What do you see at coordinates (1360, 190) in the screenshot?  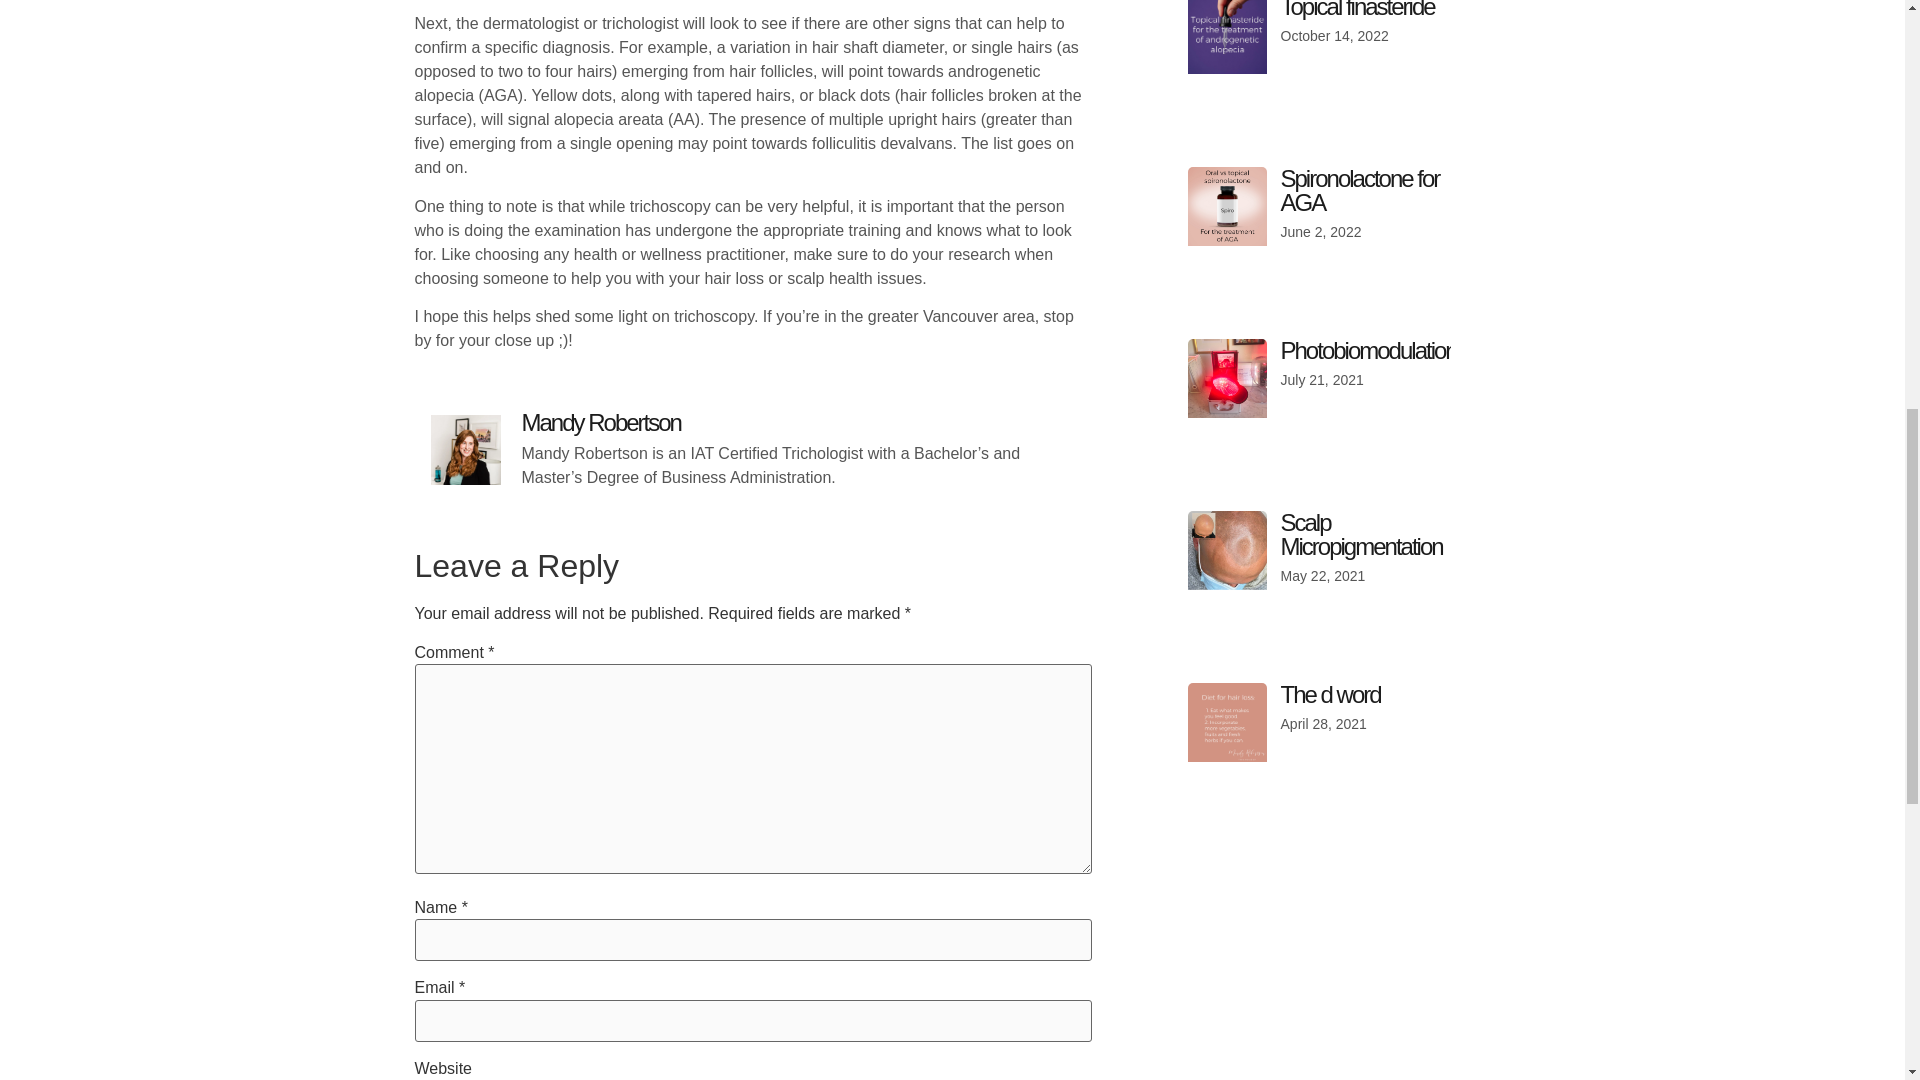 I see `Spironolactone for AGA` at bounding box center [1360, 190].